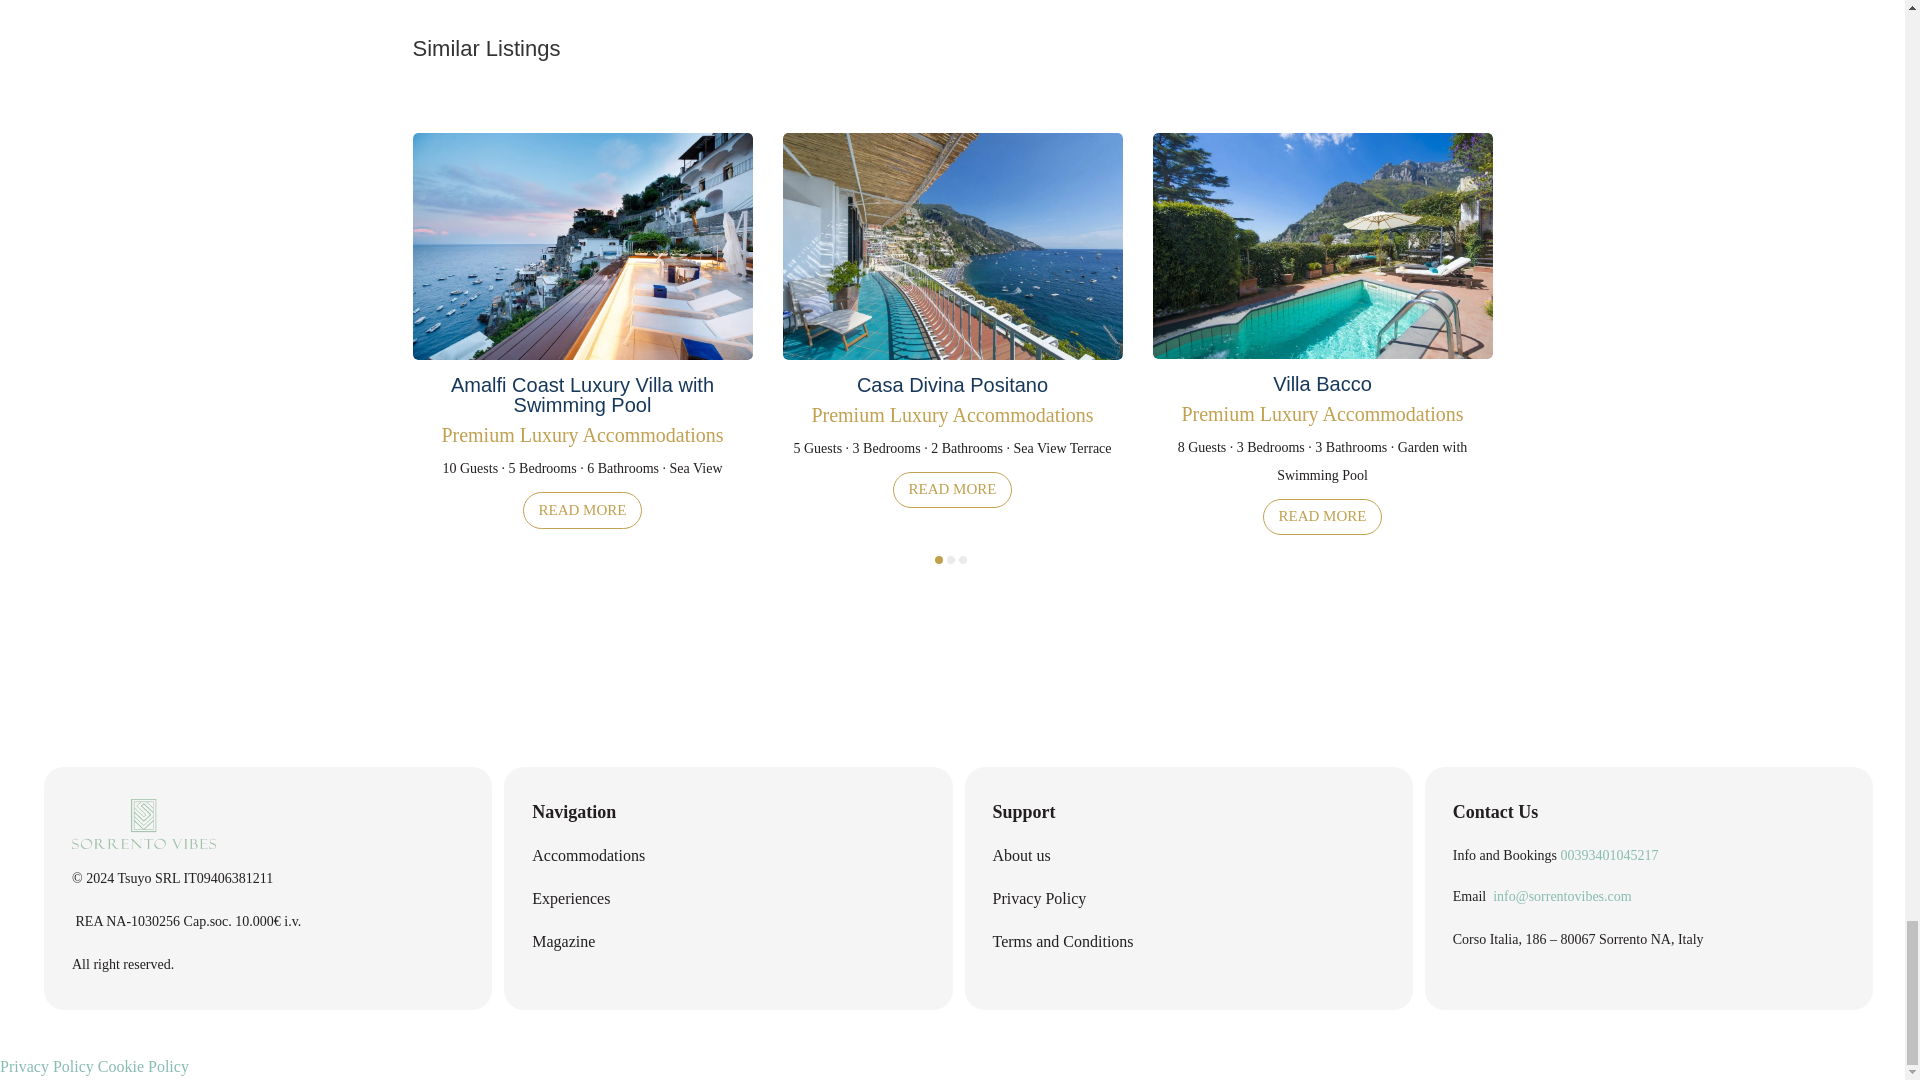 The height and width of the screenshot is (1080, 1920). Describe the element at coordinates (144, 824) in the screenshot. I see `logo` at that location.